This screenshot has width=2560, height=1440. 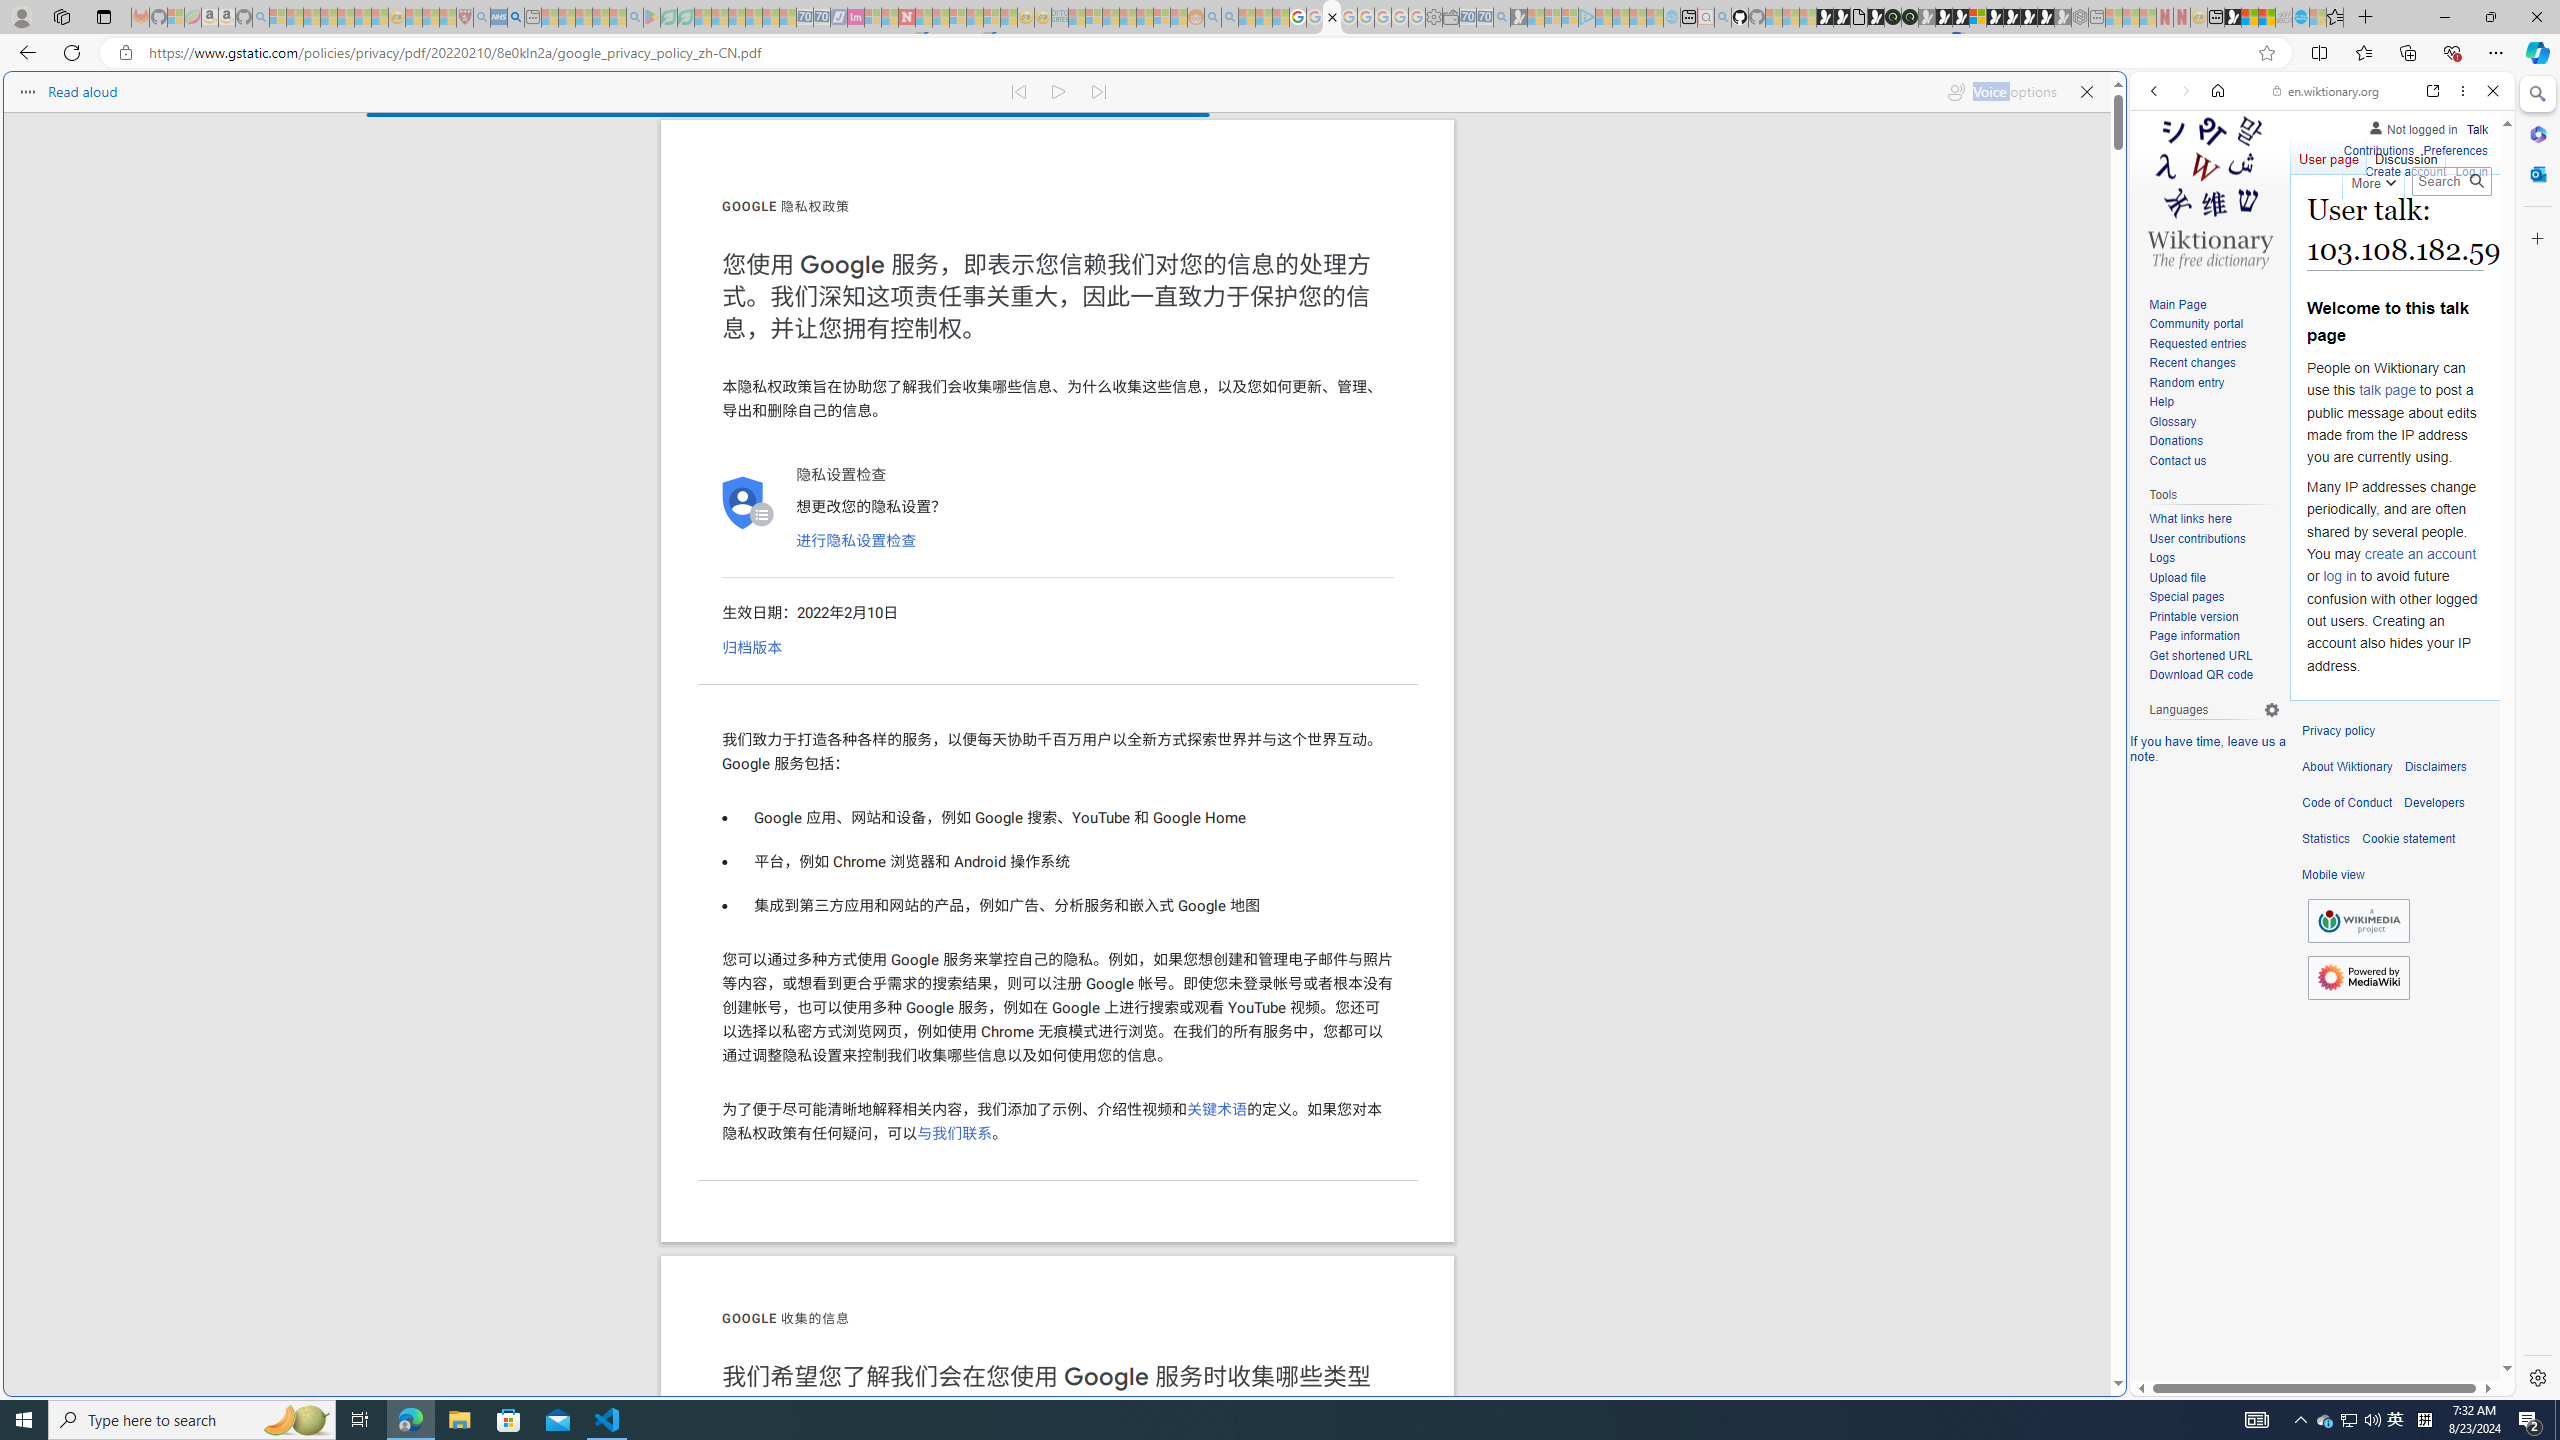 I want to click on Close read aloud, so click(x=2086, y=88).